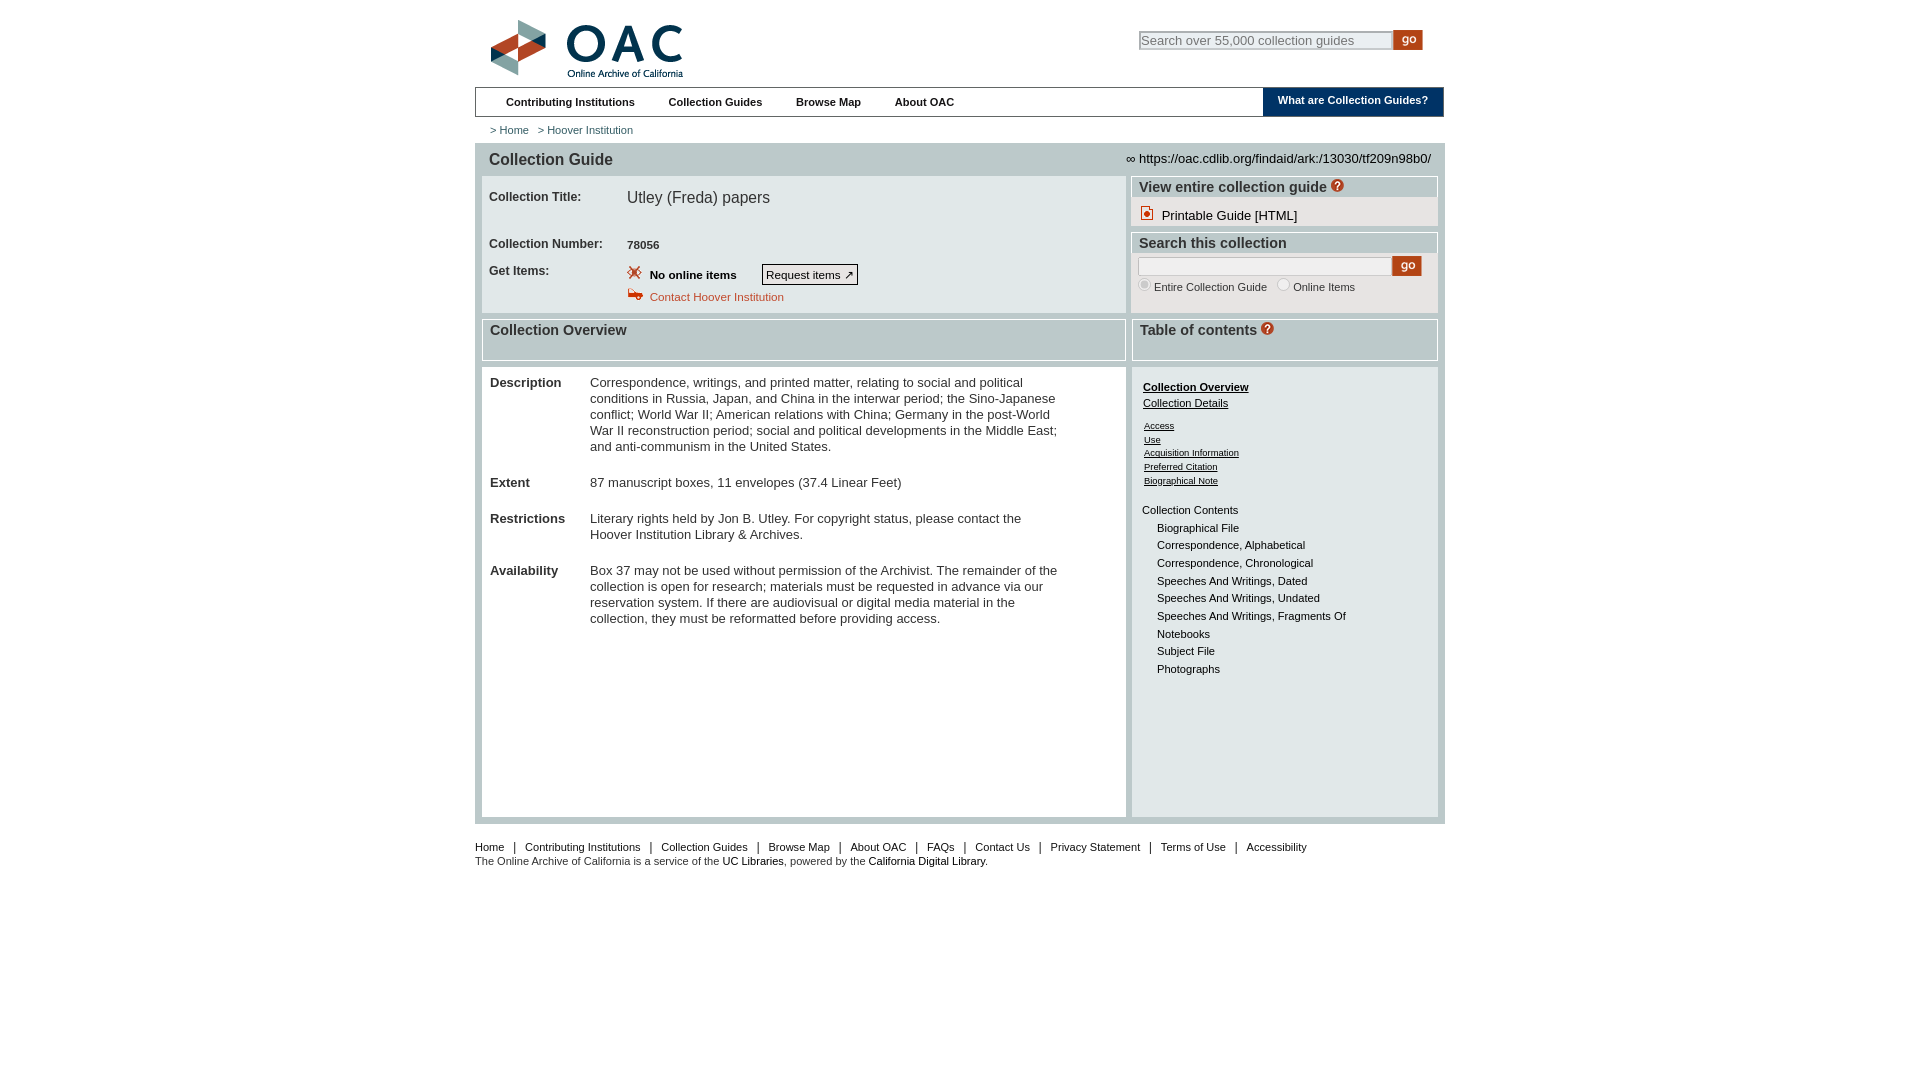  Describe the element at coordinates (1152, 439) in the screenshot. I see `Use` at that location.